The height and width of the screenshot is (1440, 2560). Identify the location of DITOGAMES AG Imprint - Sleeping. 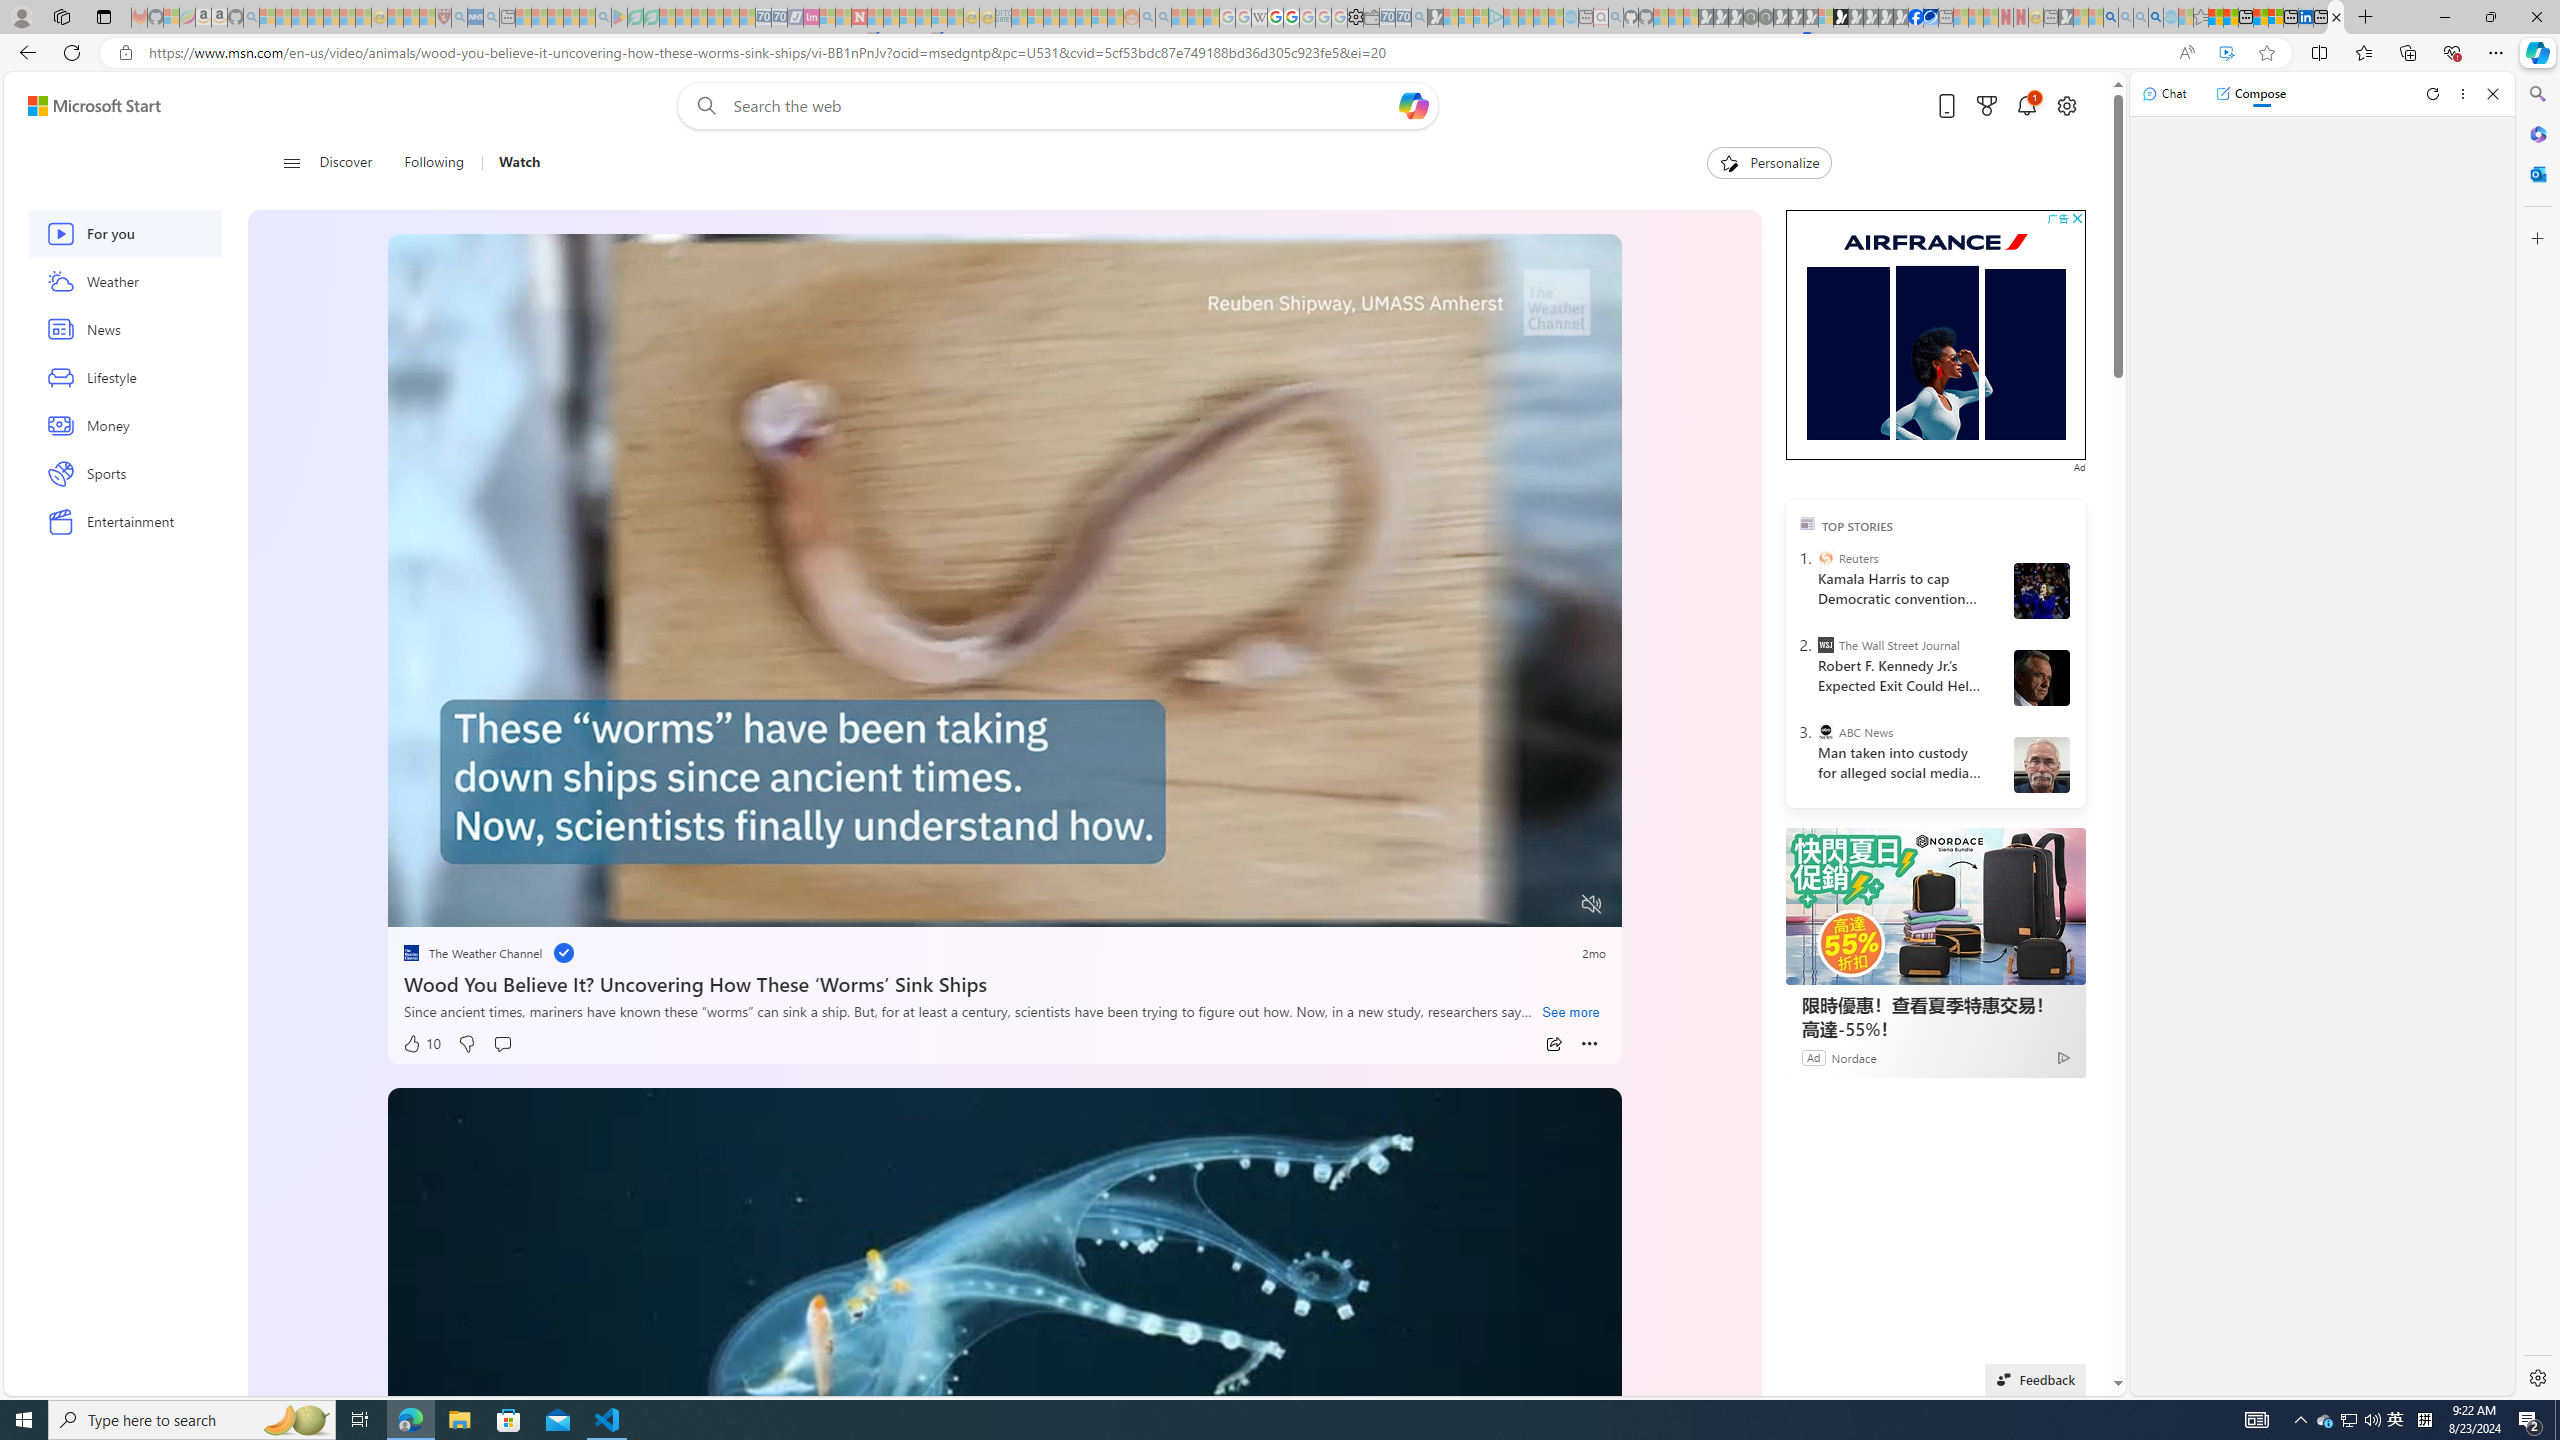
(1003, 17).